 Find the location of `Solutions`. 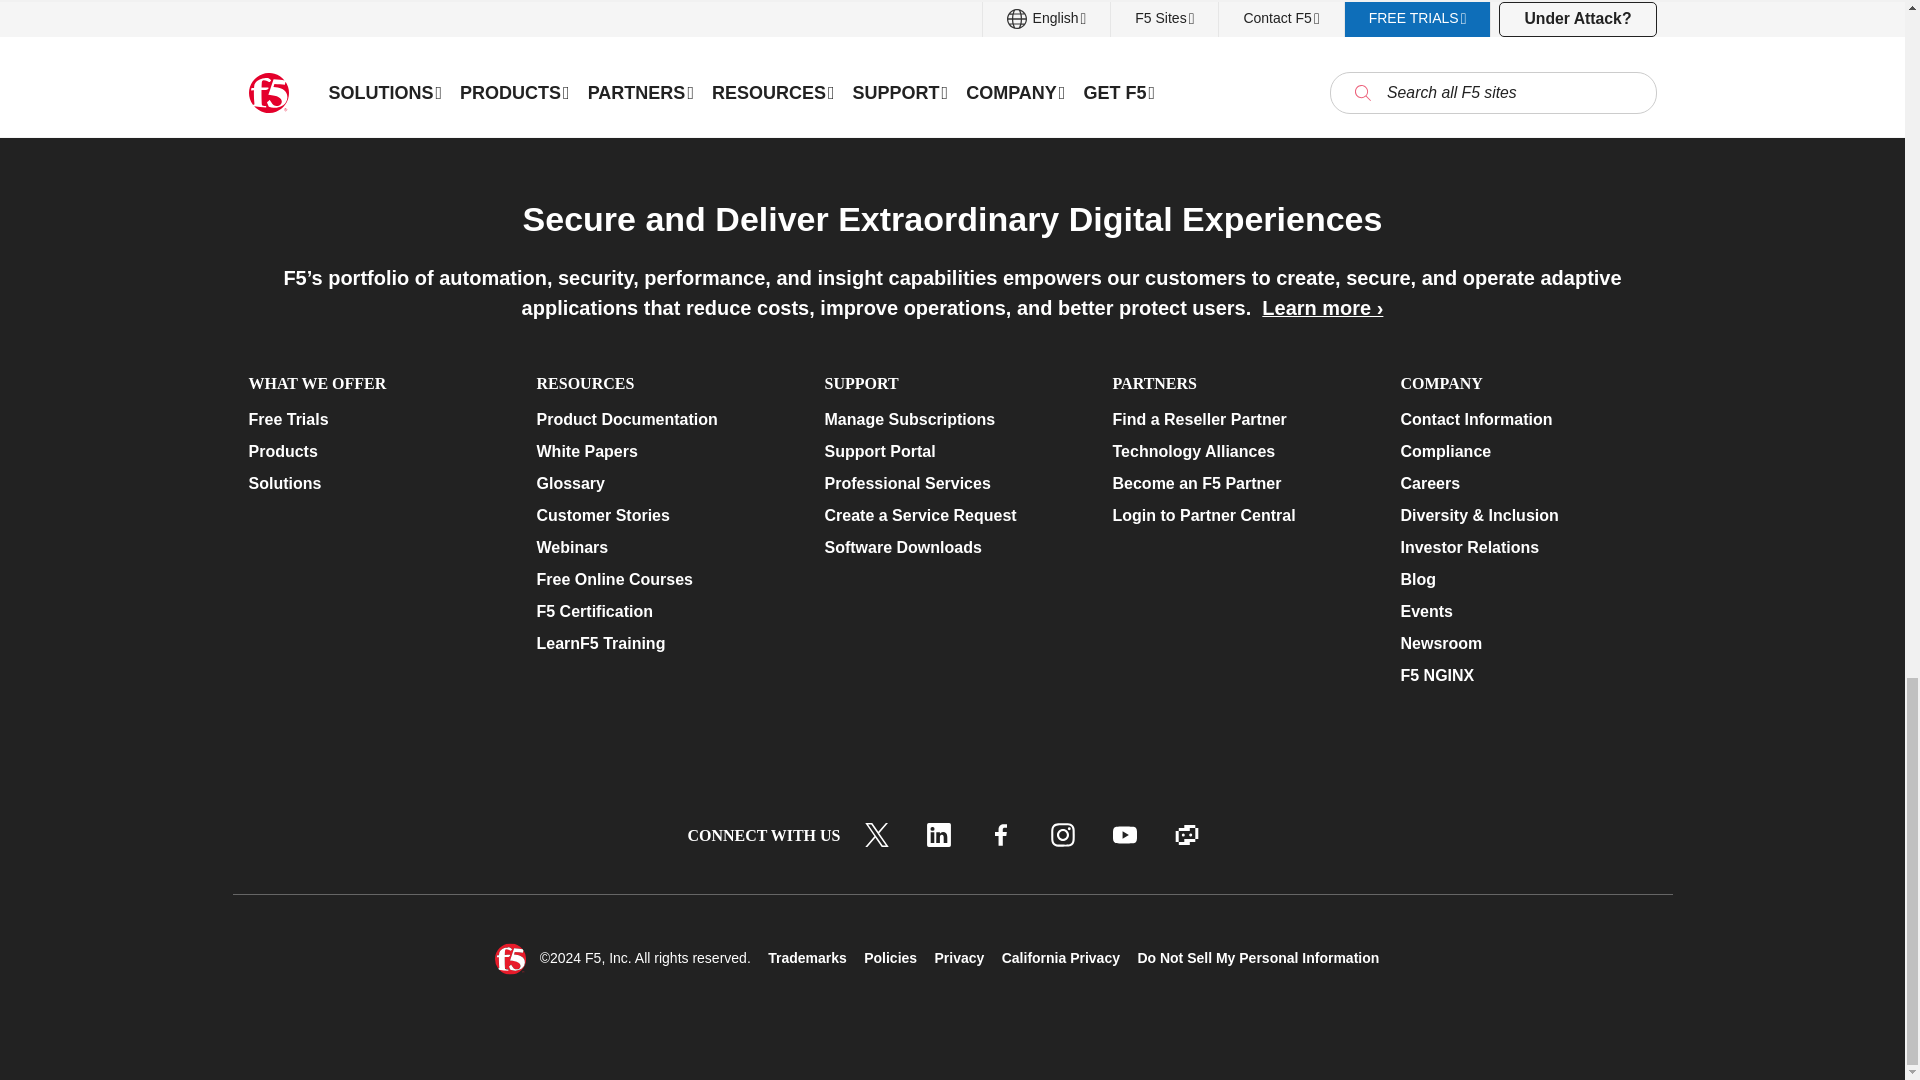

Solutions is located at coordinates (375, 483).